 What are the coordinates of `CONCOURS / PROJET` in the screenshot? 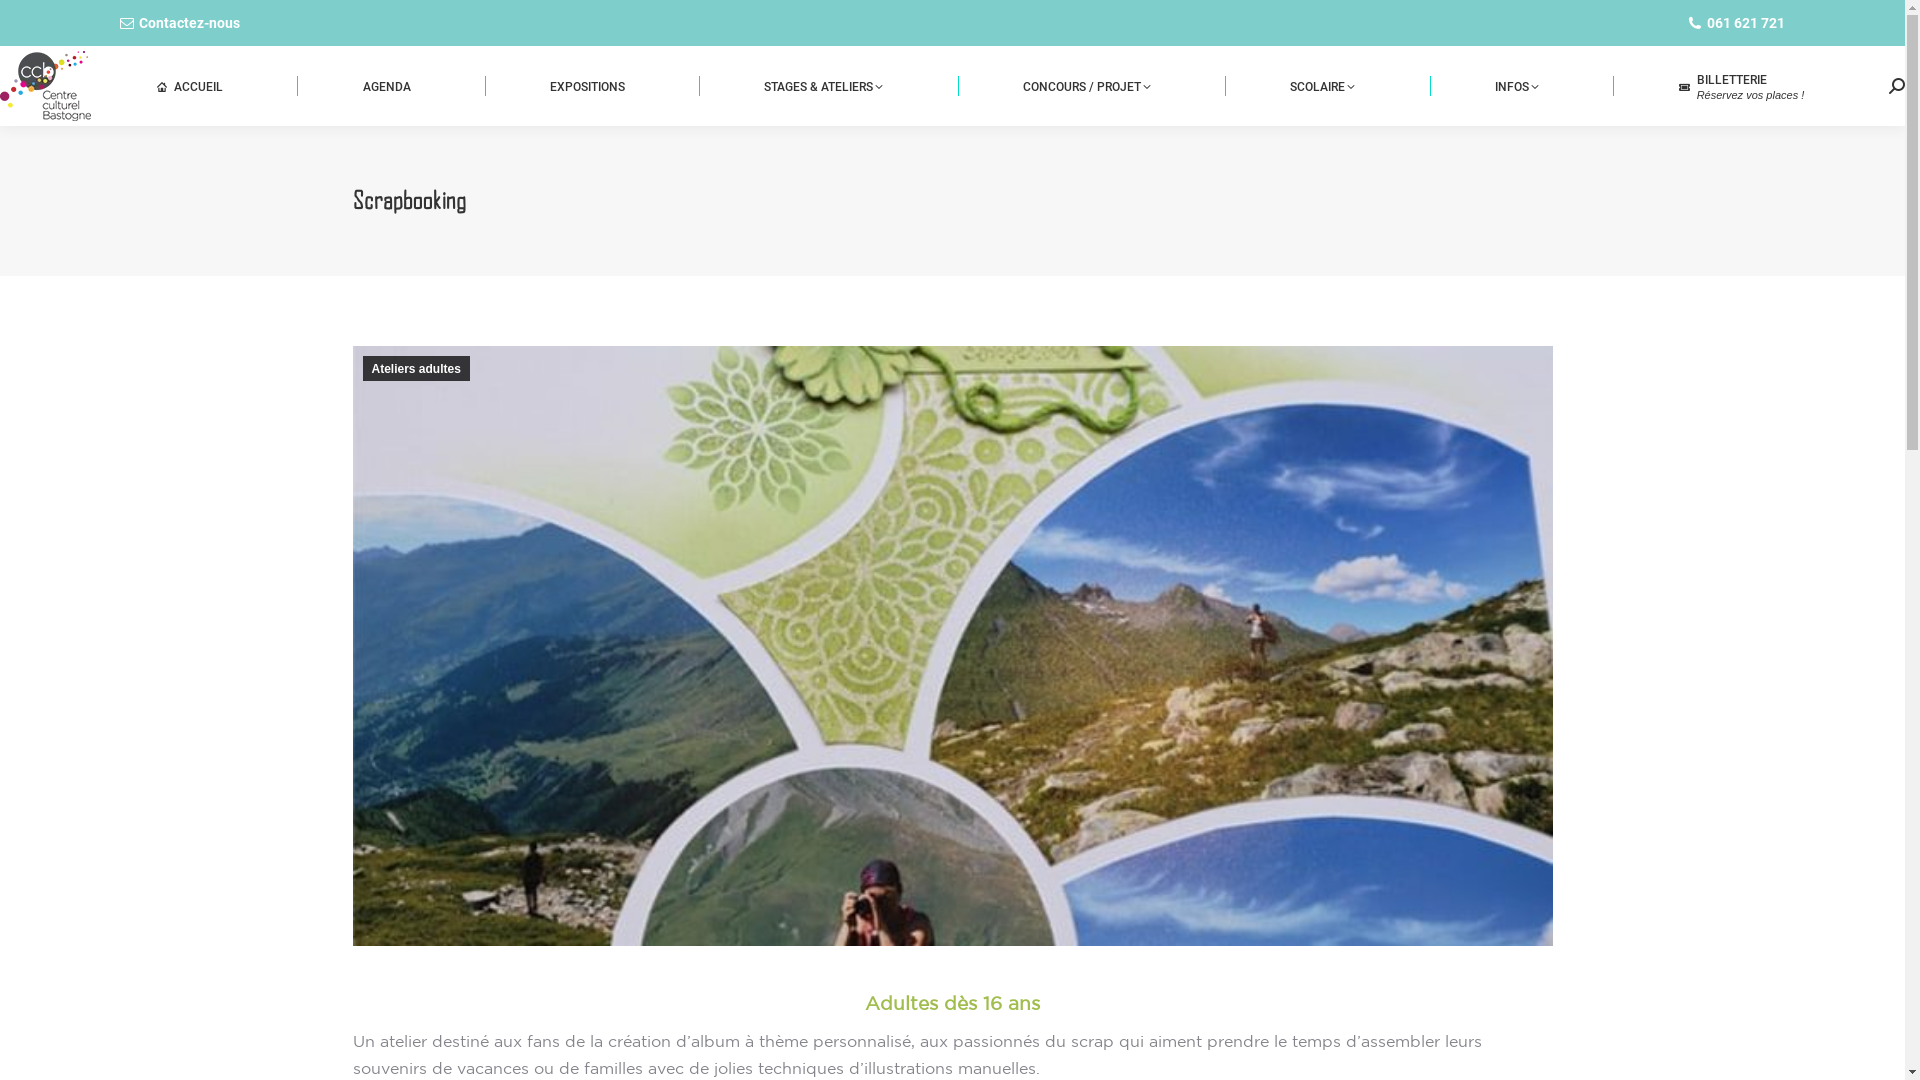 It's located at (1086, 86).